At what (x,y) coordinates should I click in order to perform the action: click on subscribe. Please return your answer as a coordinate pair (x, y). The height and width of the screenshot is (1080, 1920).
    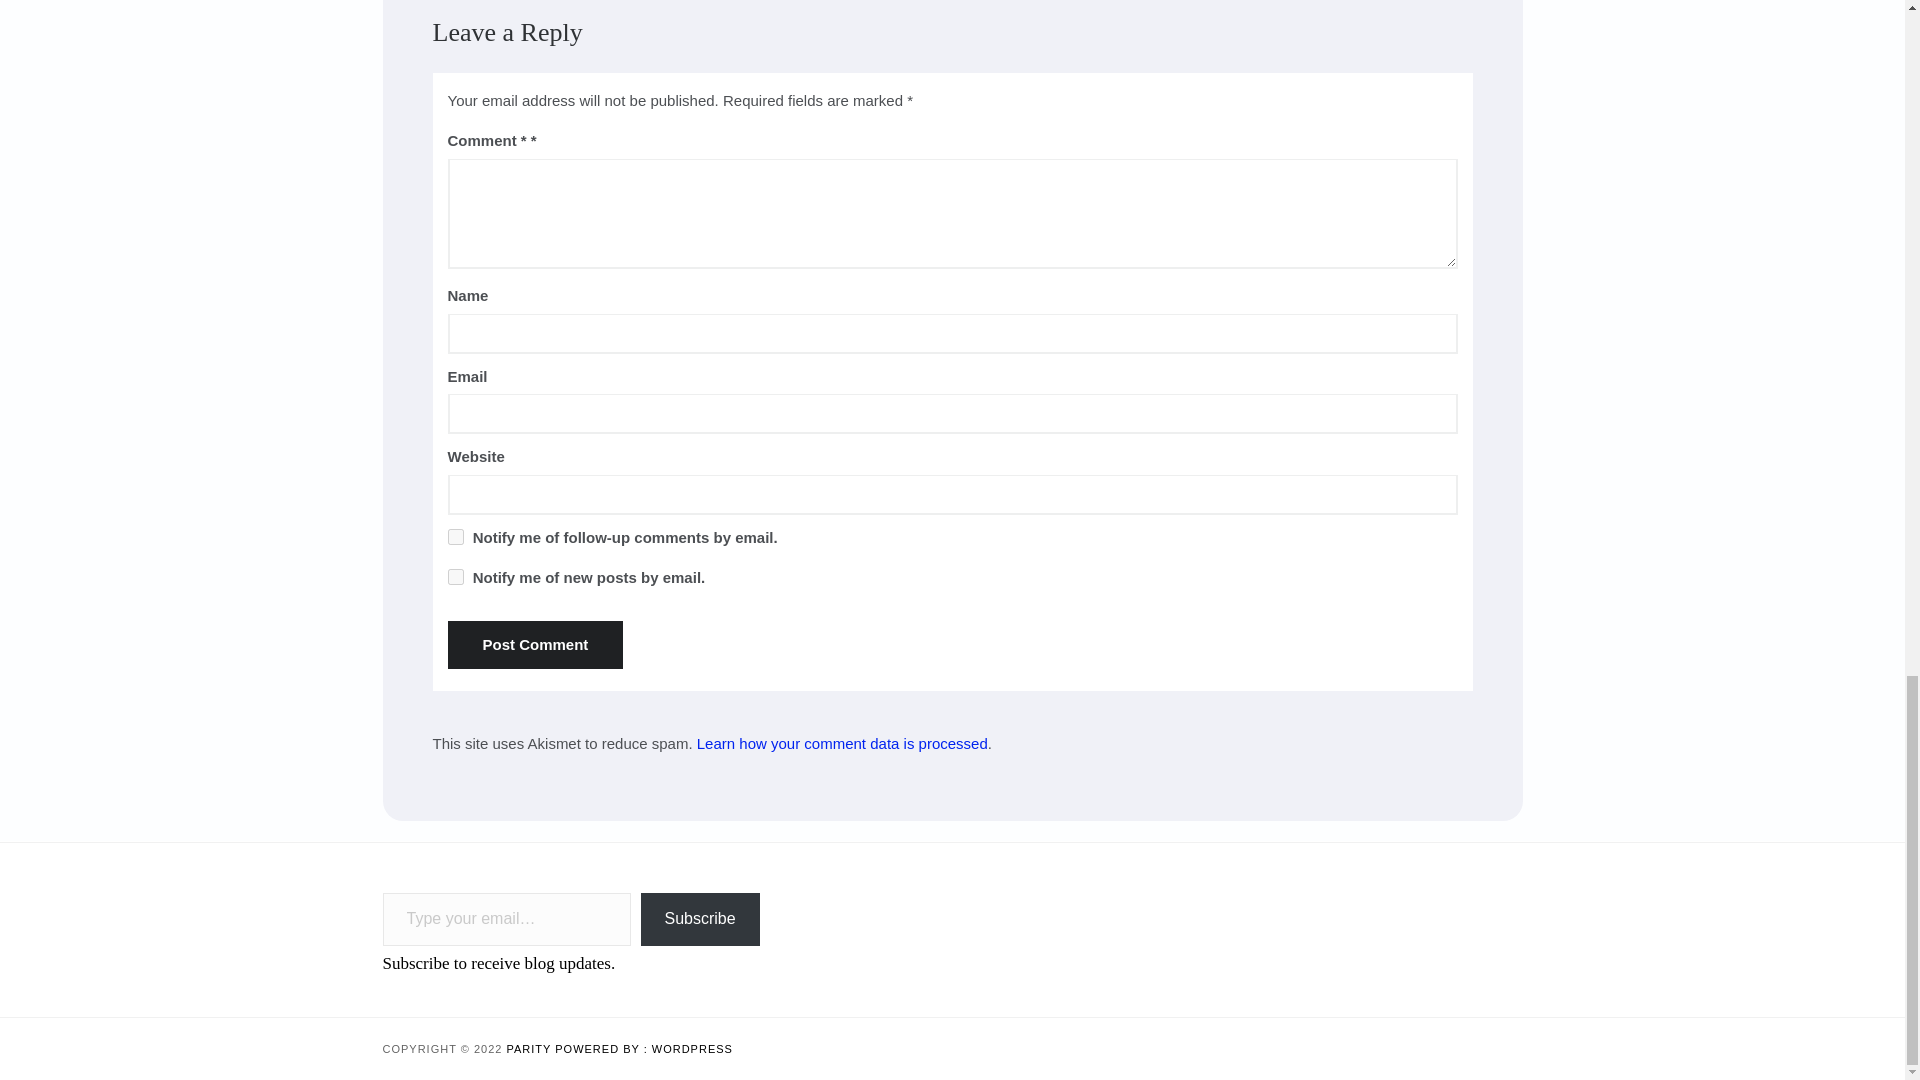
    Looking at the image, I should click on (456, 577).